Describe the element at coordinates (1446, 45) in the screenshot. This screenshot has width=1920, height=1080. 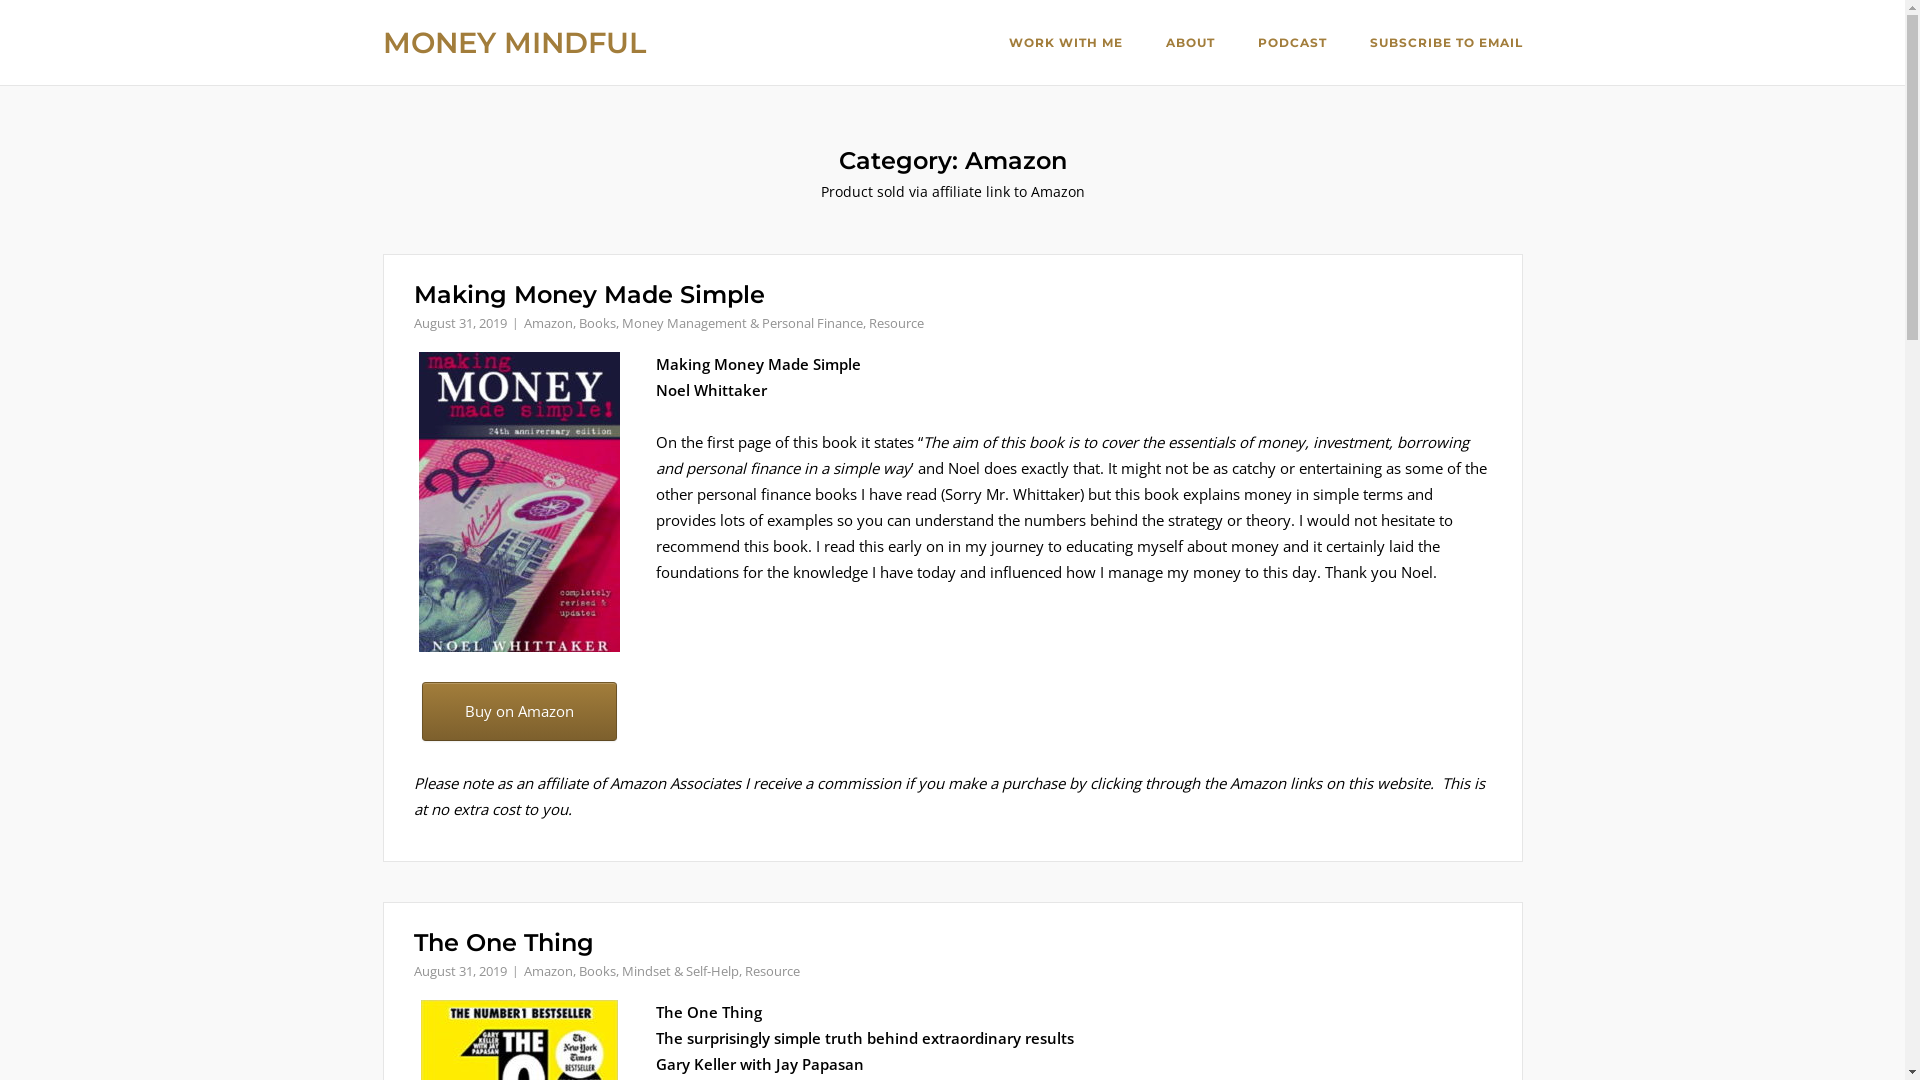
I see `SUBSCRIBE TO EMAIL` at that location.